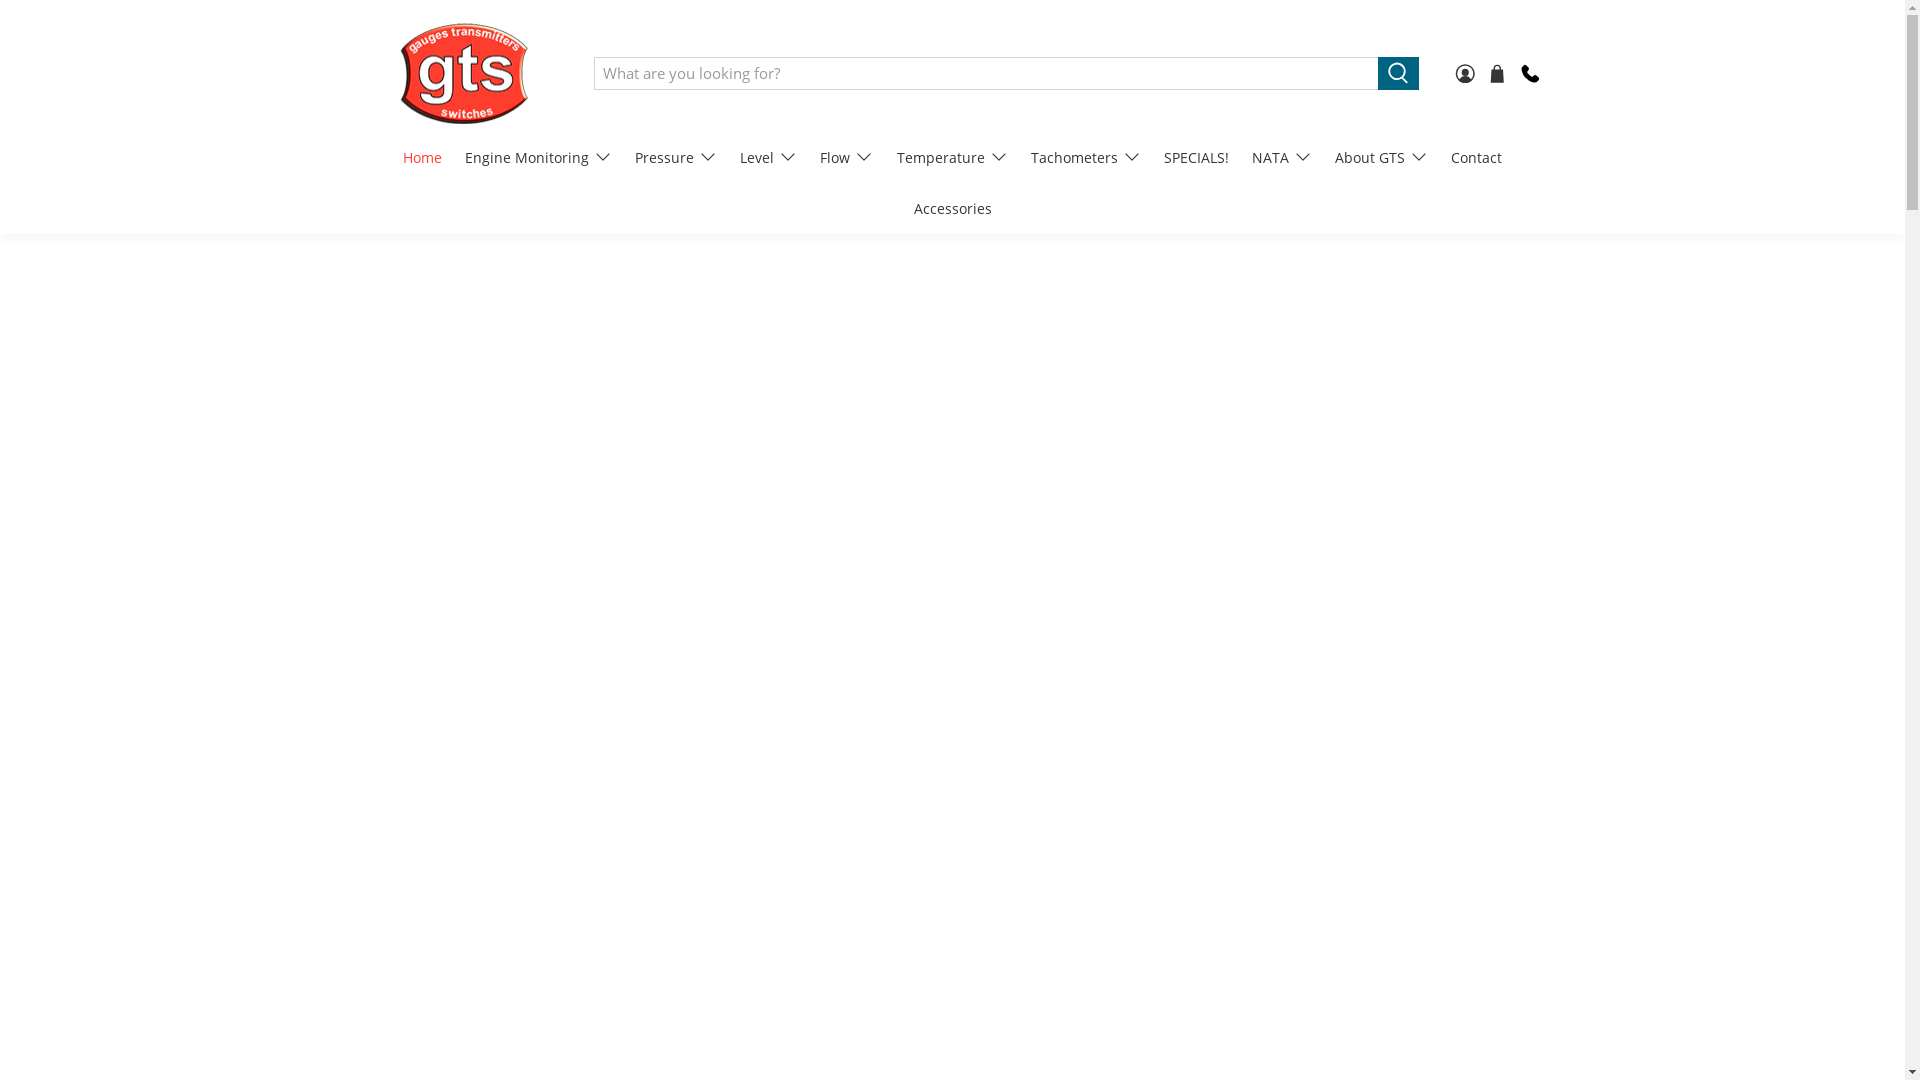 The height and width of the screenshot is (1080, 1920). Describe the element at coordinates (1197, 158) in the screenshot. I see `SPECIALS!` at that location.